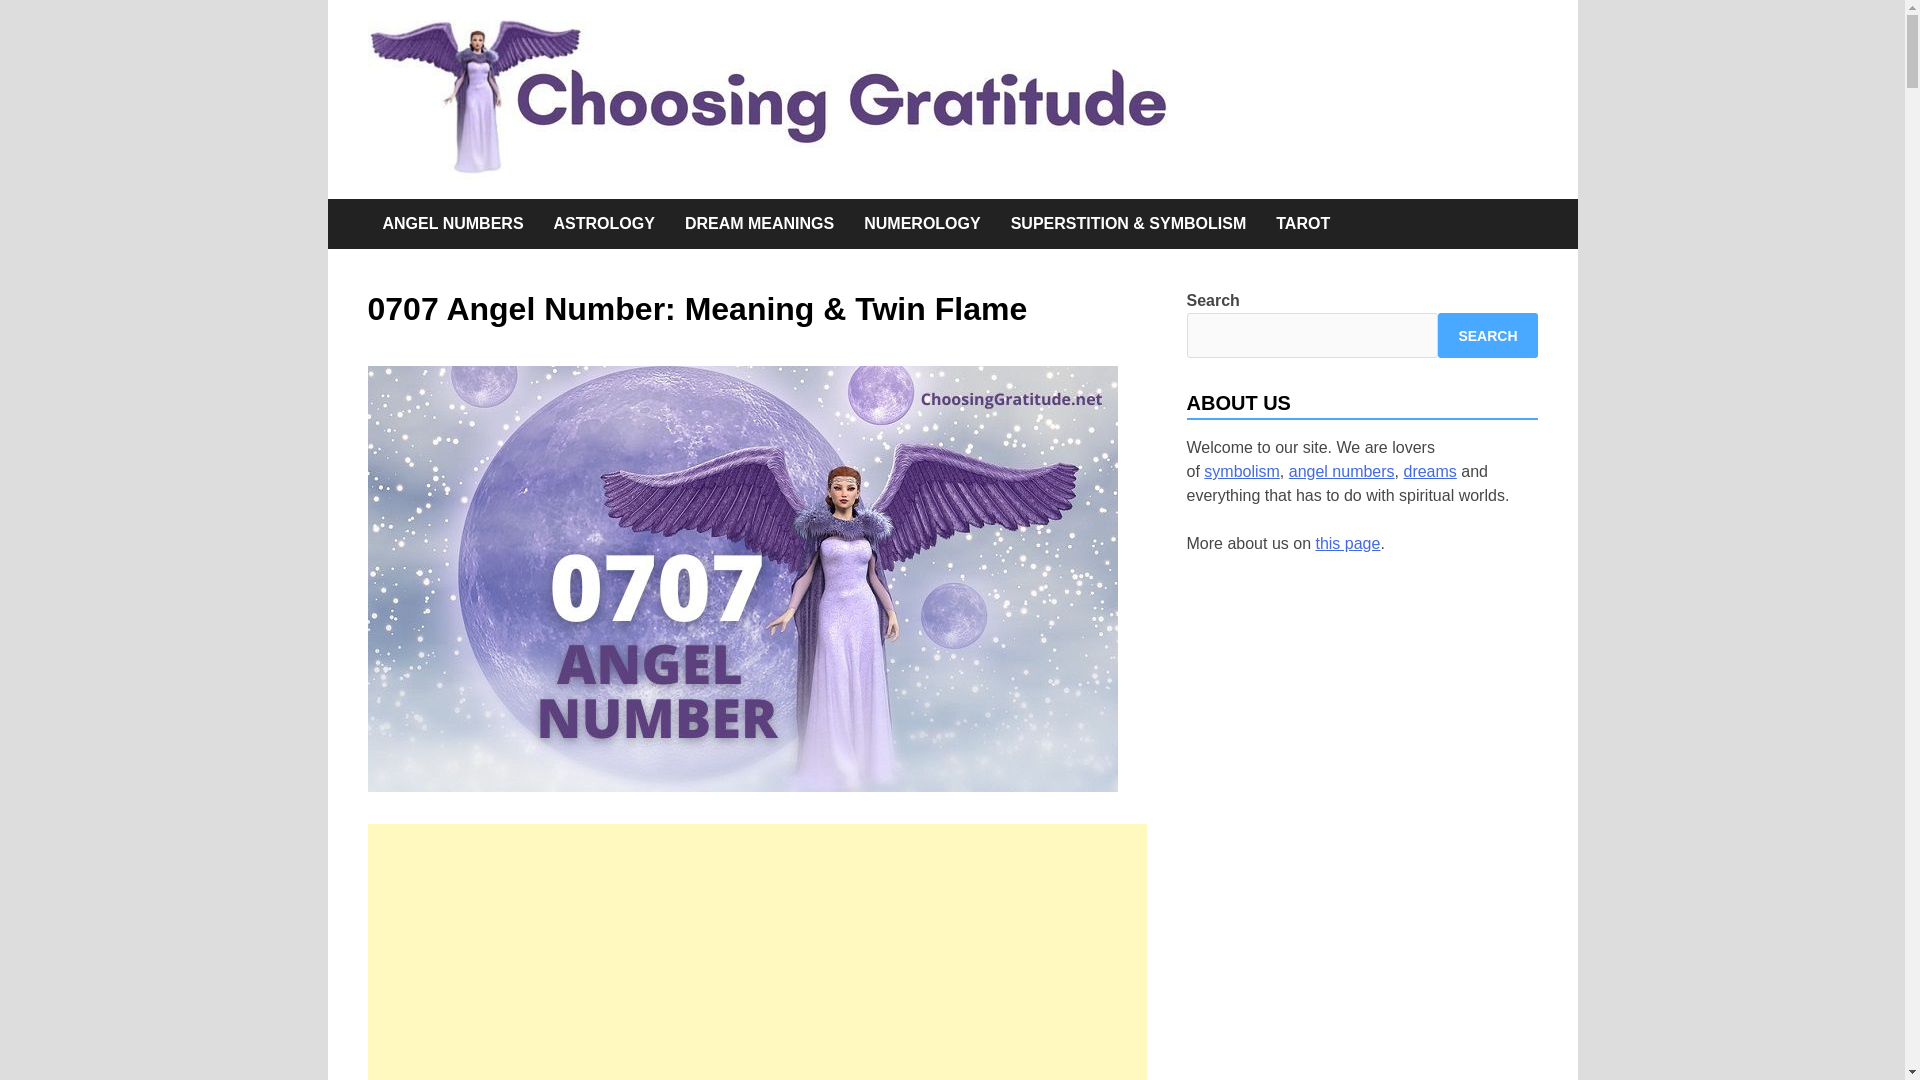  Describe the element at coordinates (759, 224) in the screenshot. I see `DREAM MEANINGS` at that location.